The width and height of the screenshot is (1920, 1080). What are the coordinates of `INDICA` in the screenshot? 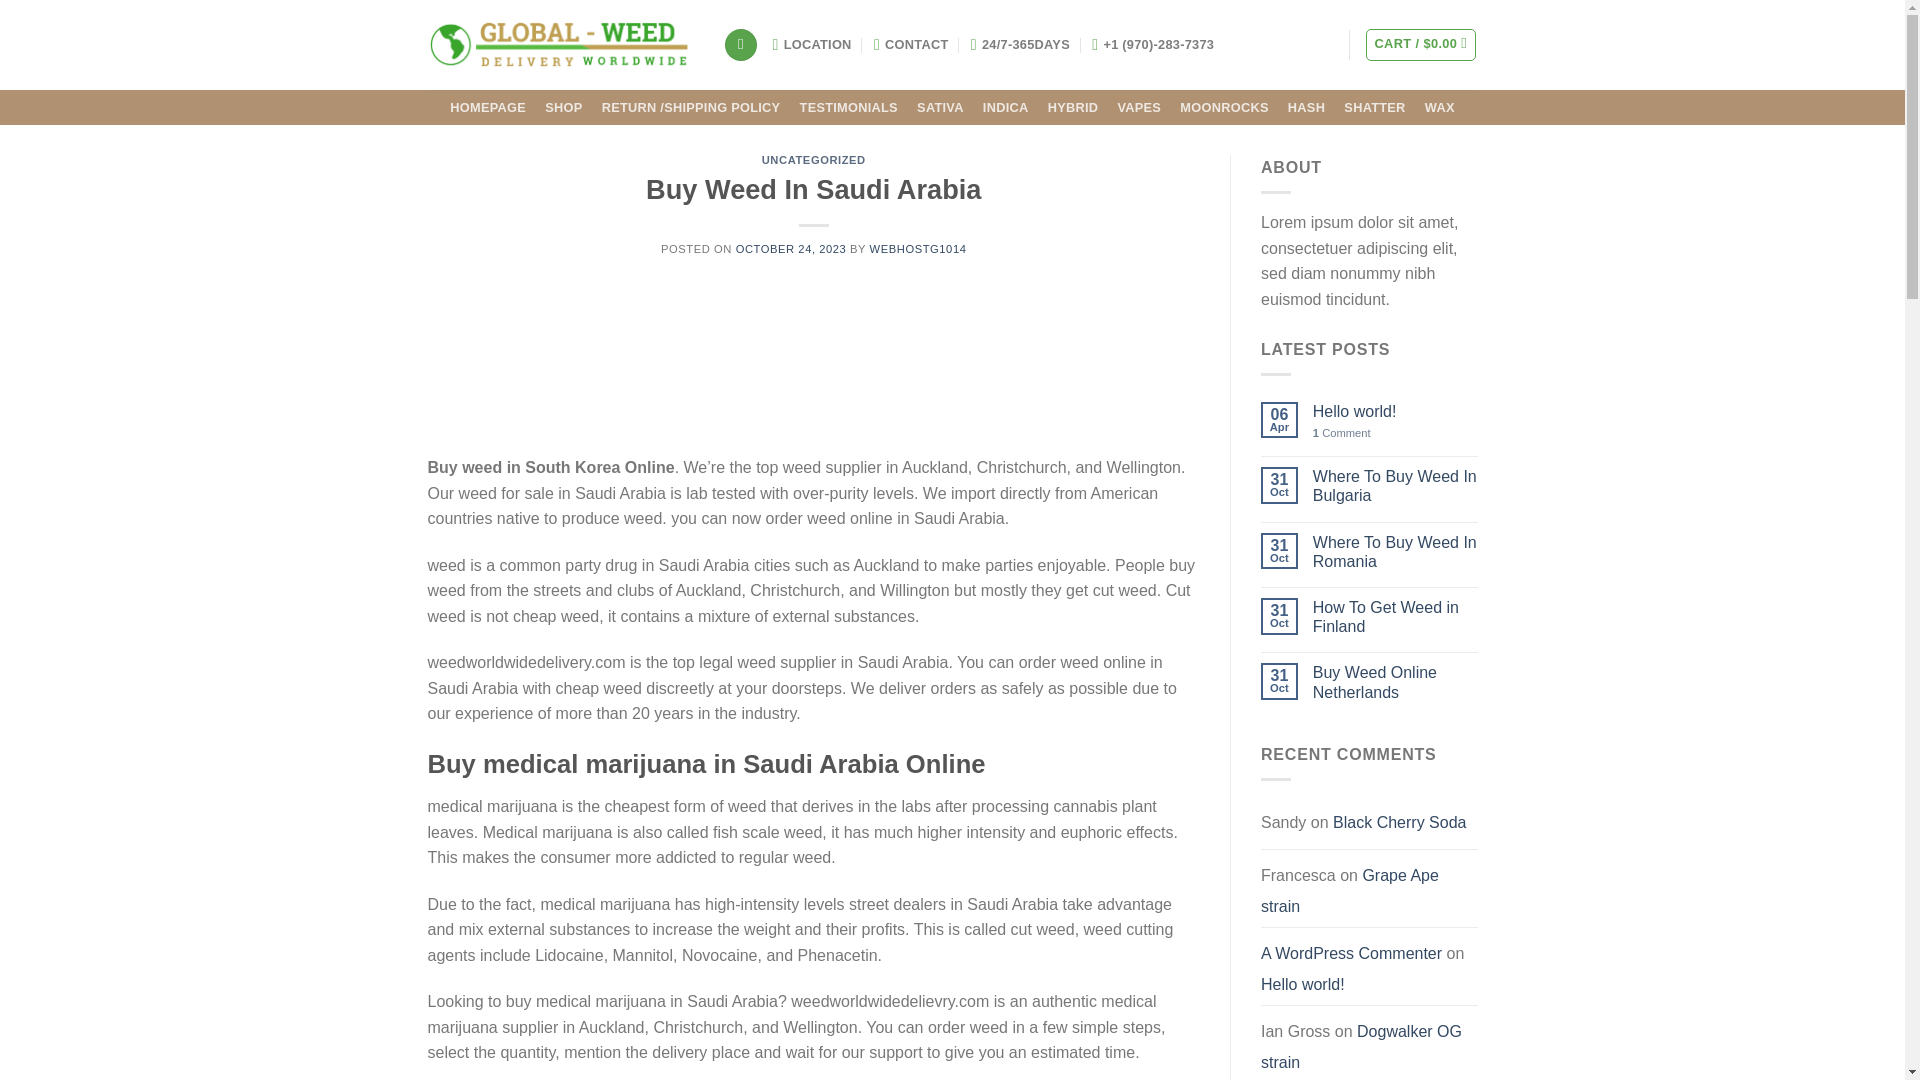 It's located at (1006, 108).